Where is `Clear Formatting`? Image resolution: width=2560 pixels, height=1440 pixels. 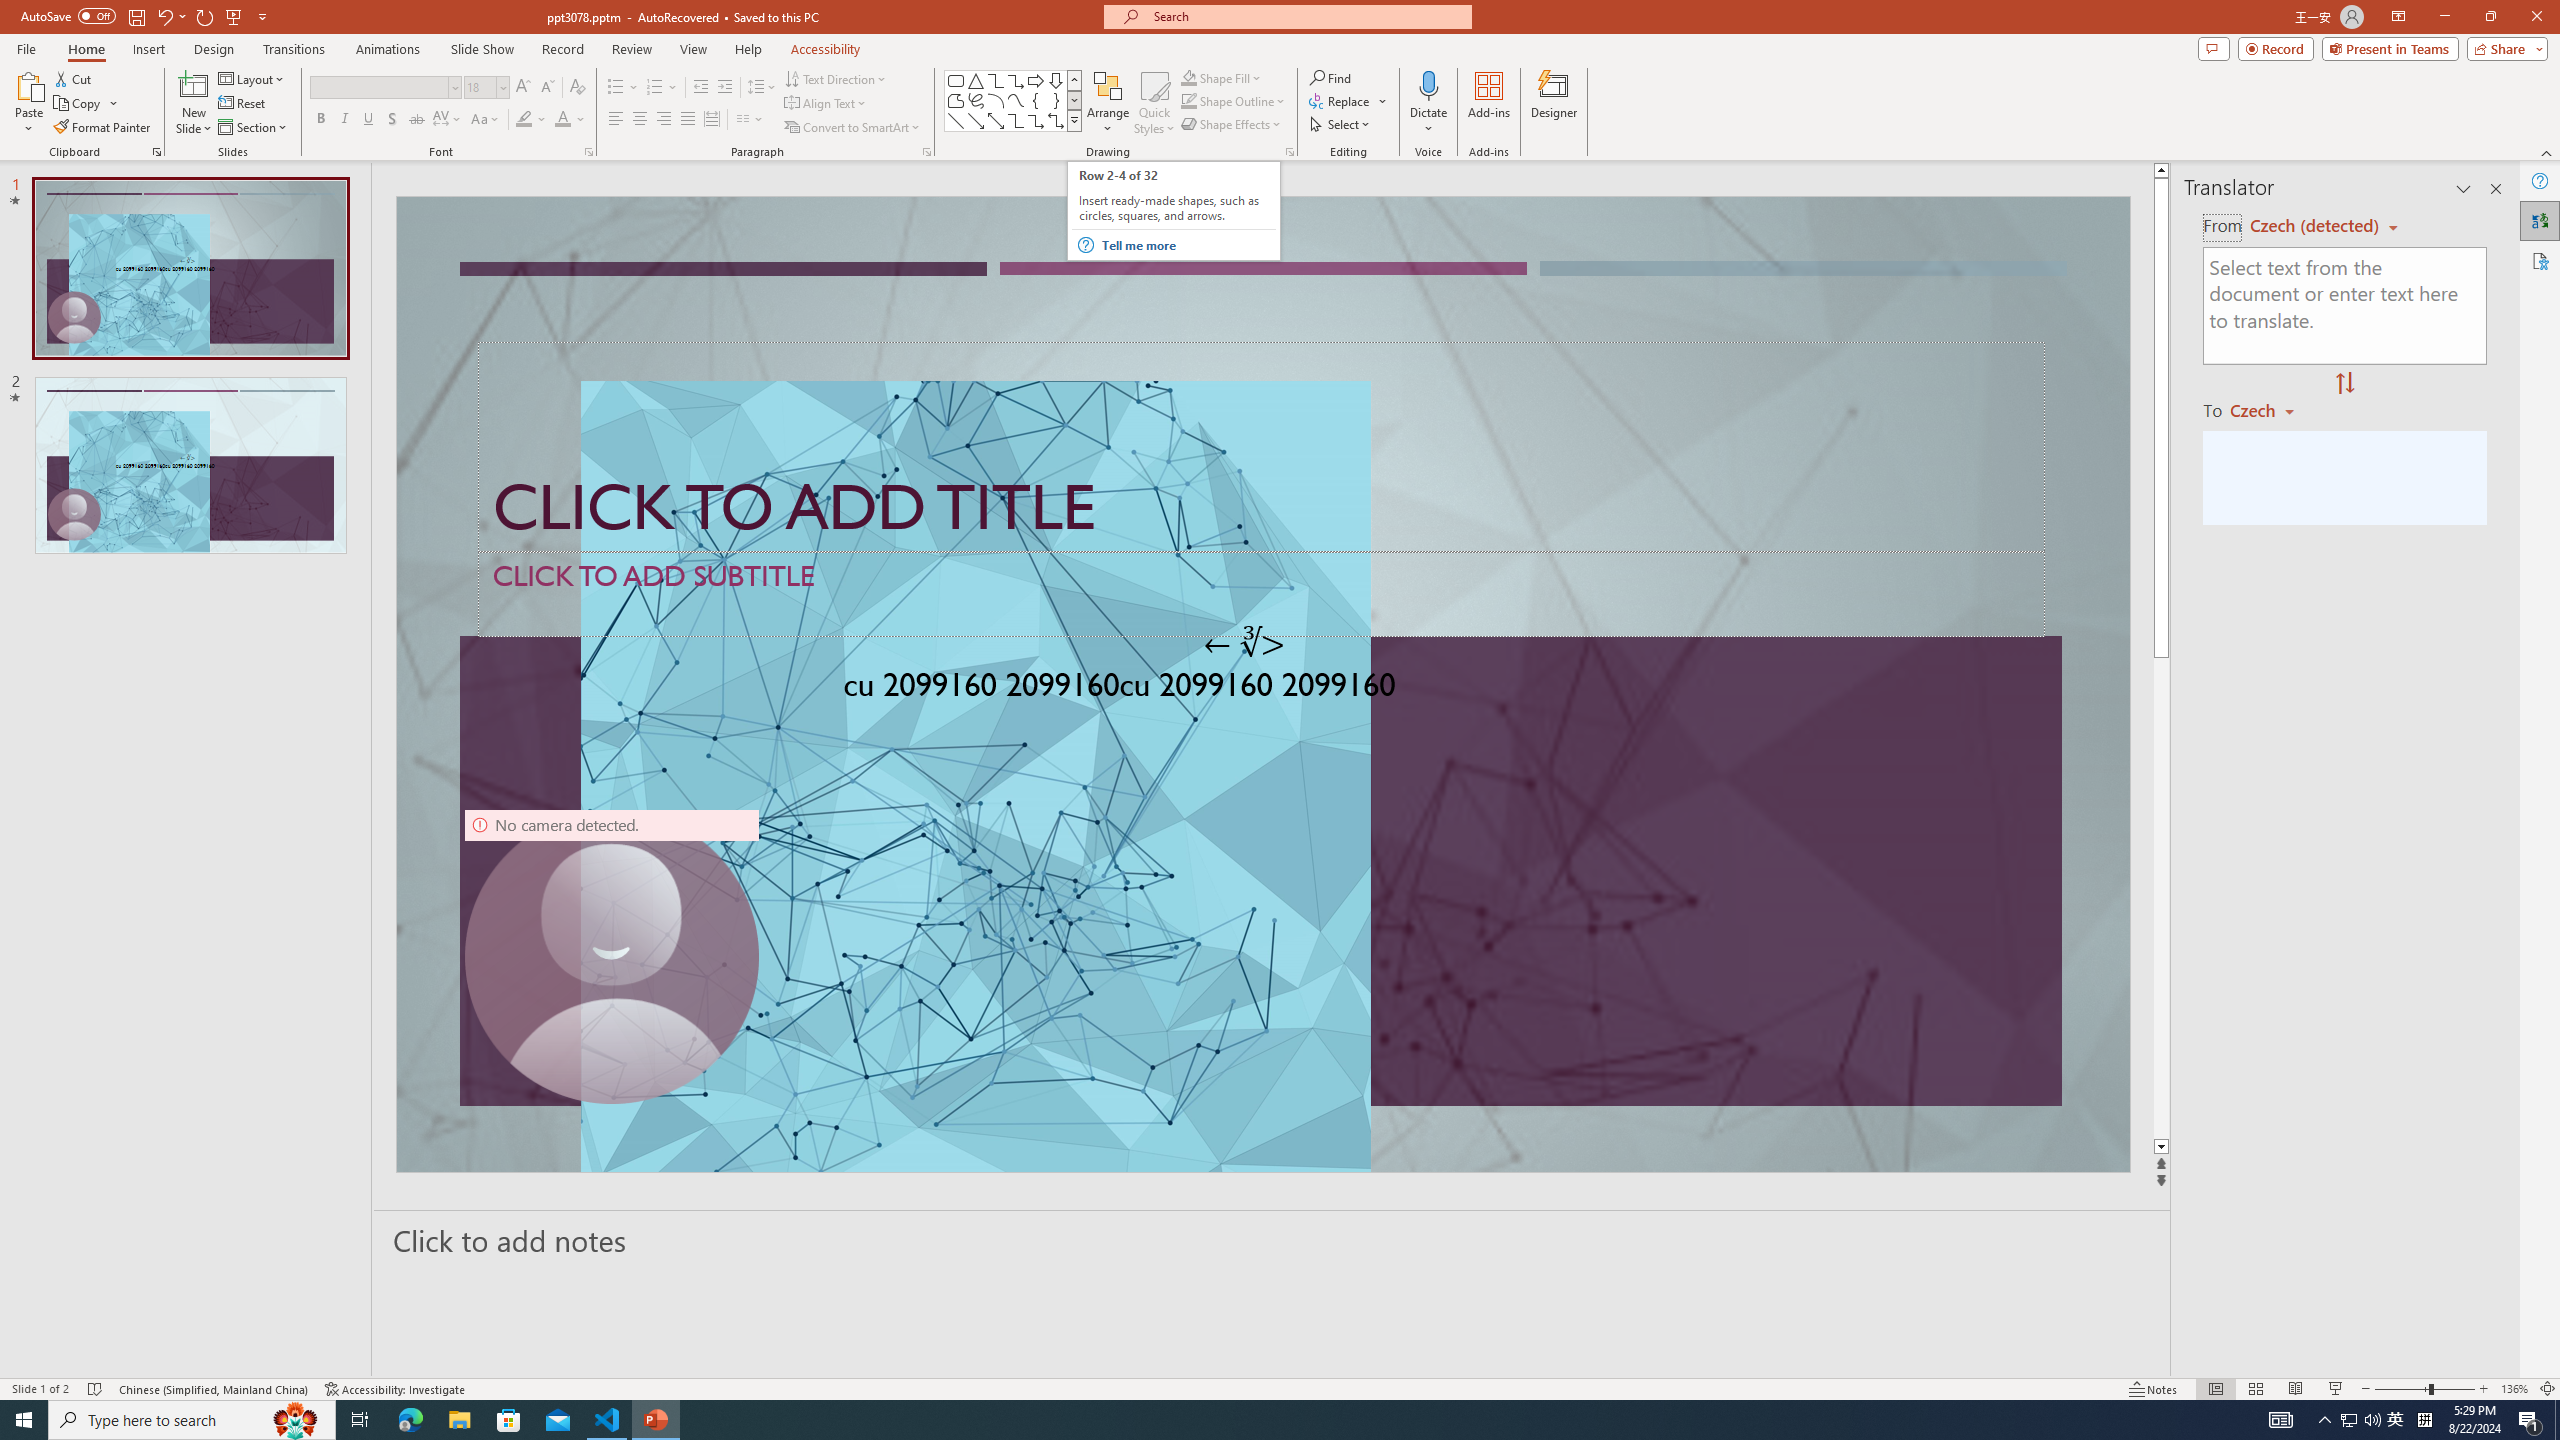
Clear Formatting is located at coordinates (576, 88).